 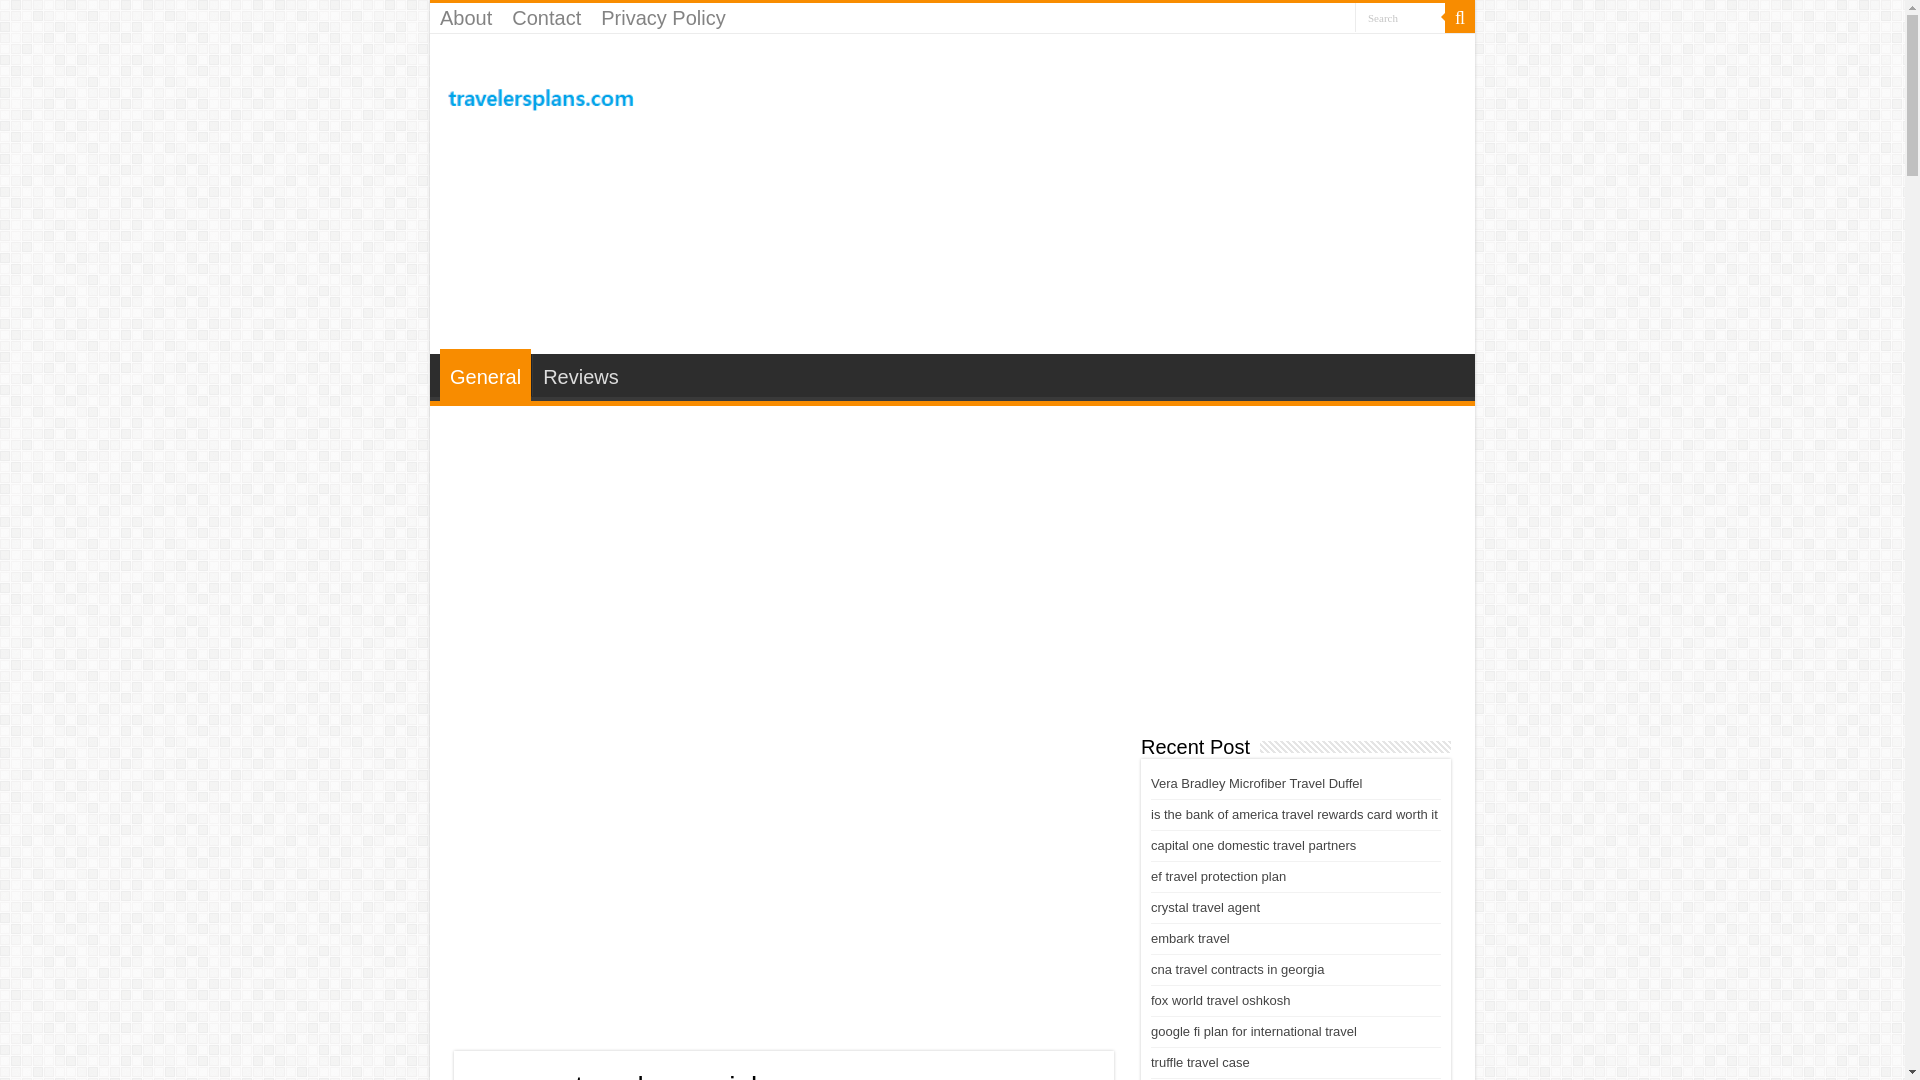 I want to click on fox world travel oshkosh, so click(x=1220, y=1000).